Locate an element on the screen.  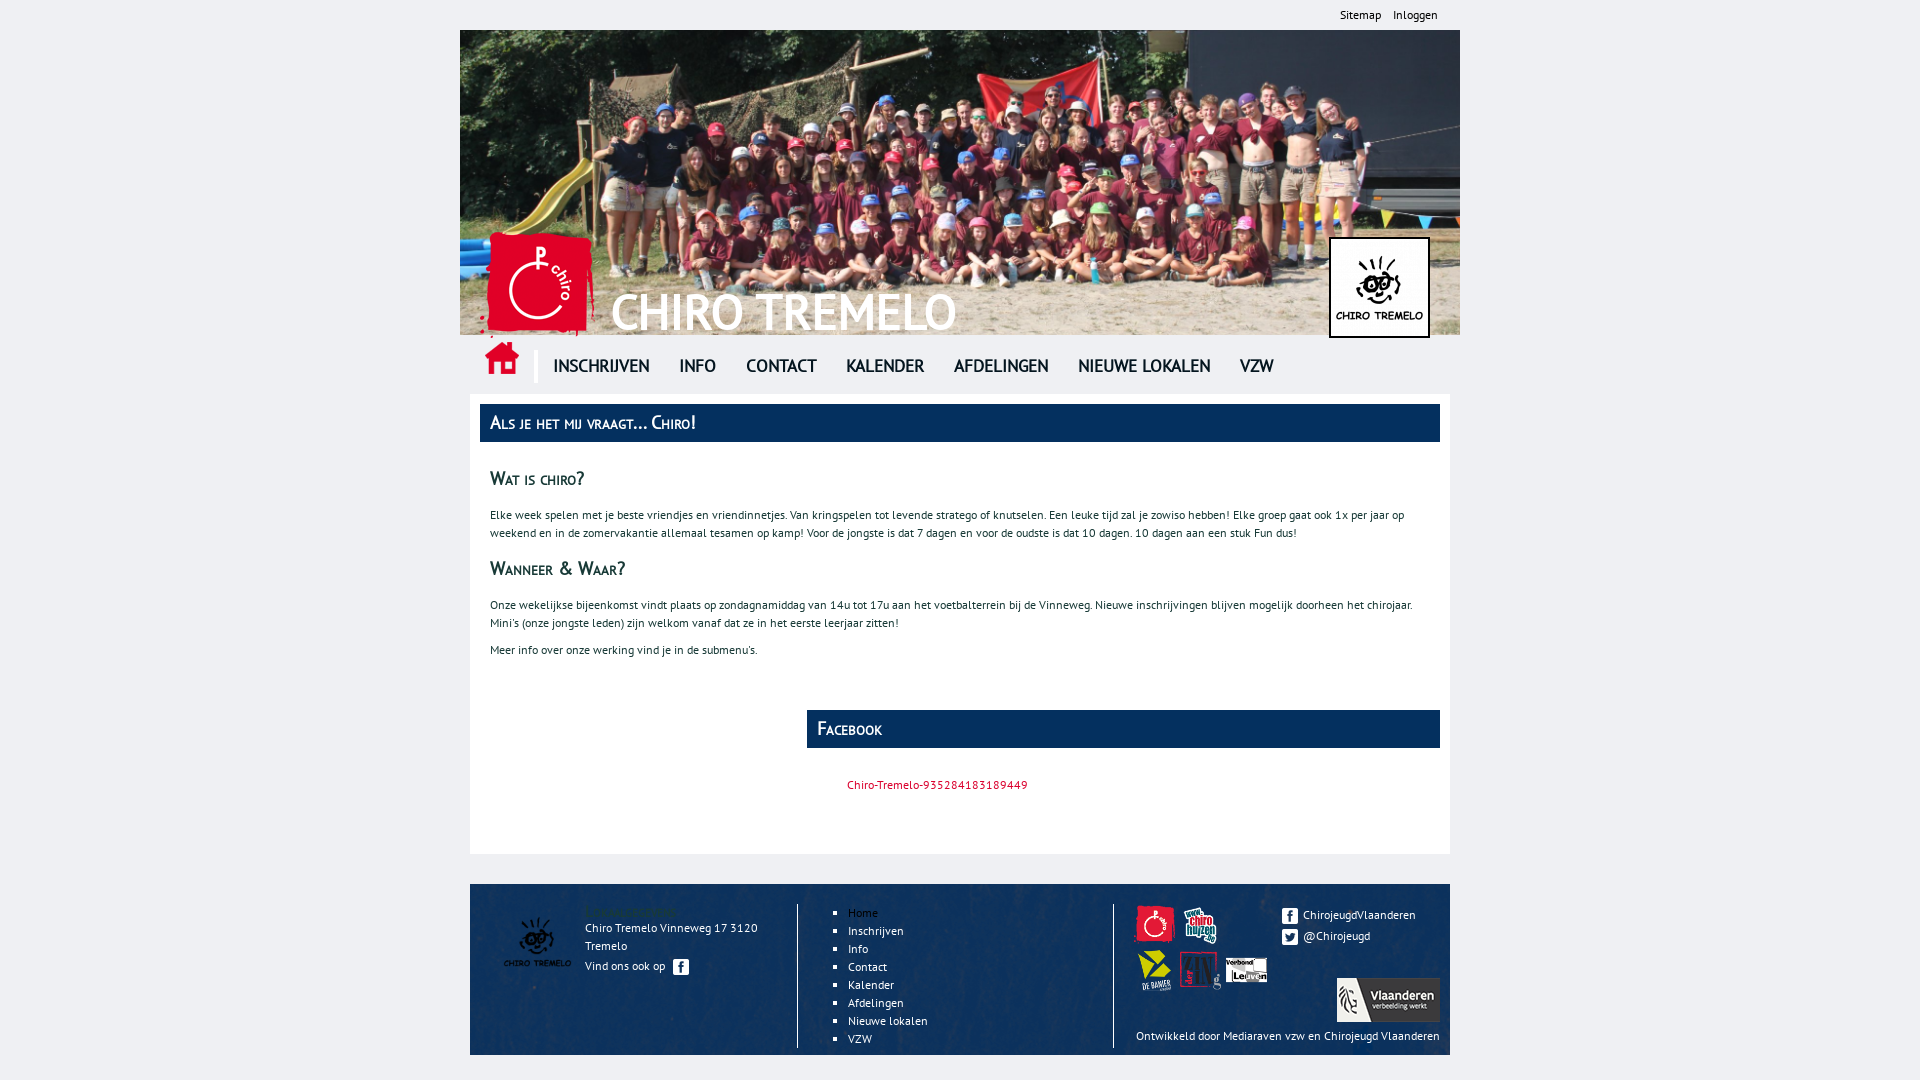
Home is located at coordinates (538, 285).